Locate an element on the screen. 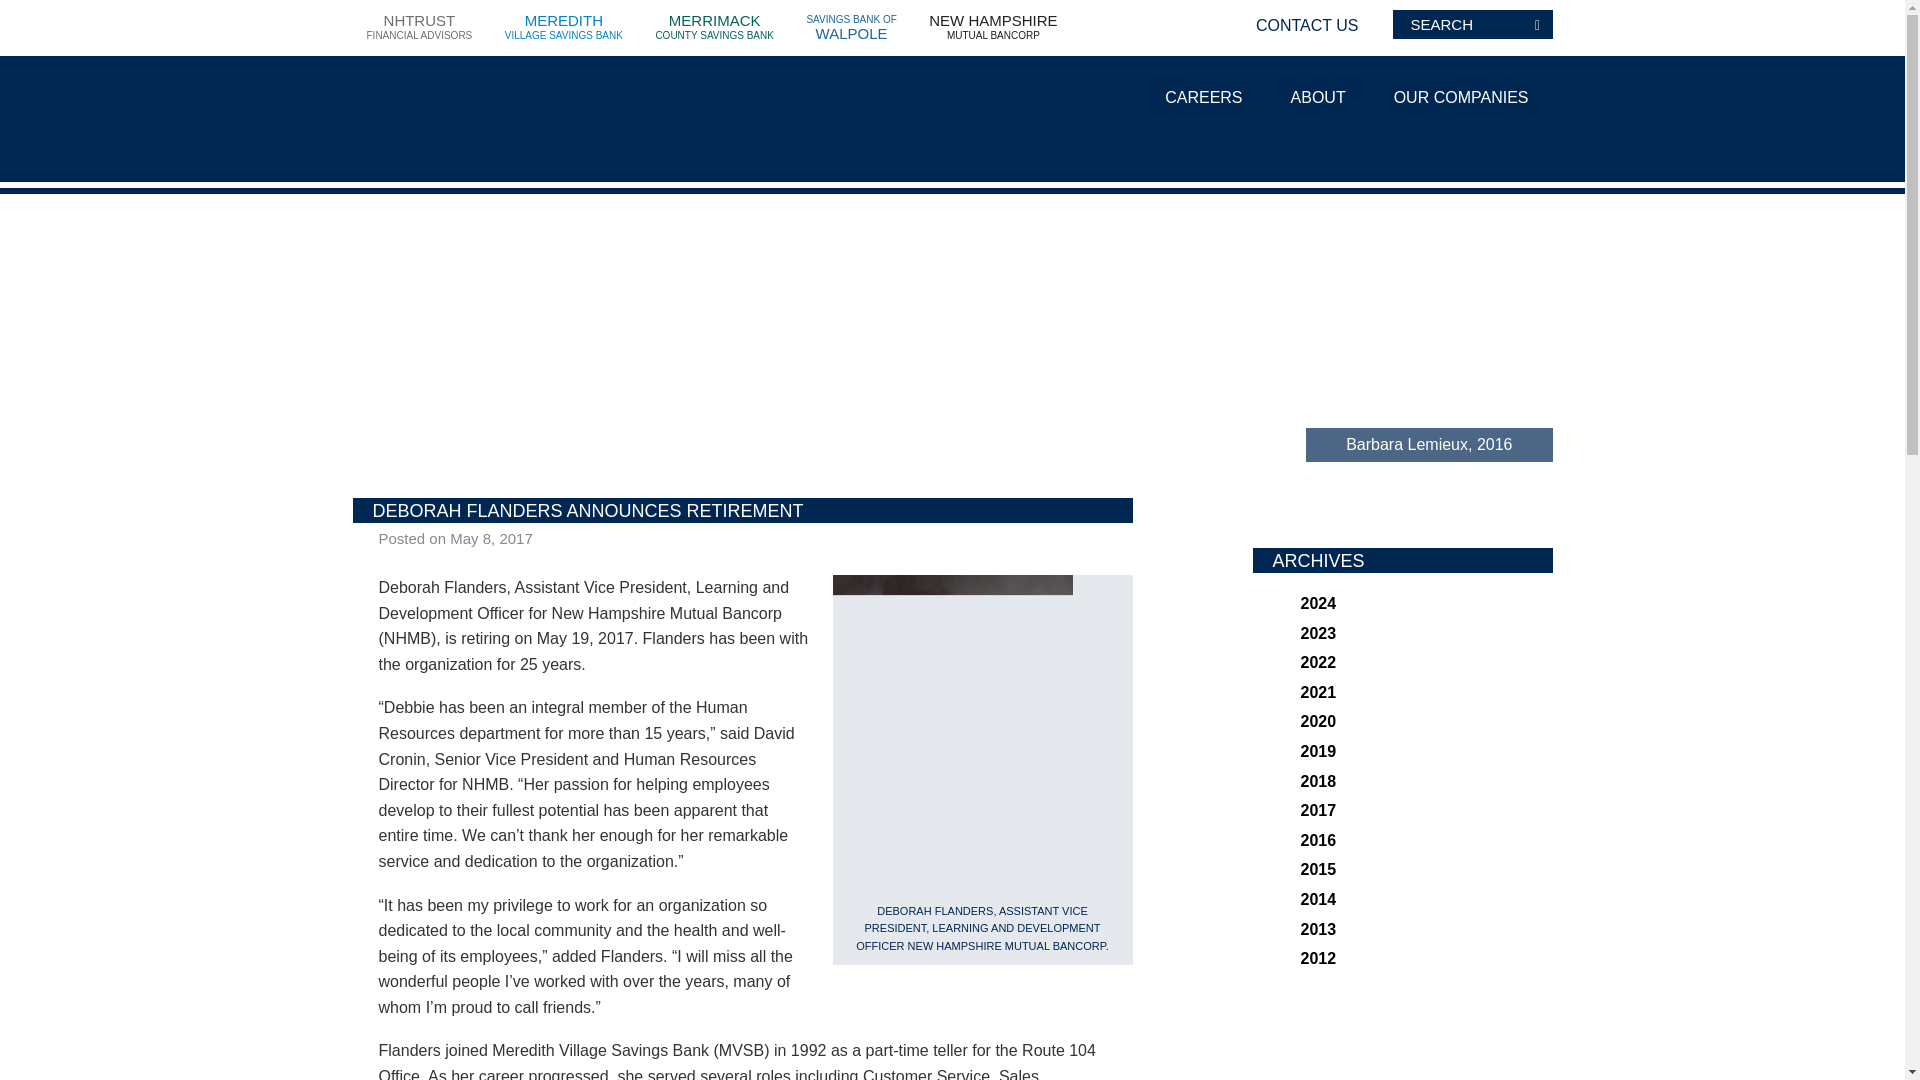  2018 is located at coordinates (1318, 781).